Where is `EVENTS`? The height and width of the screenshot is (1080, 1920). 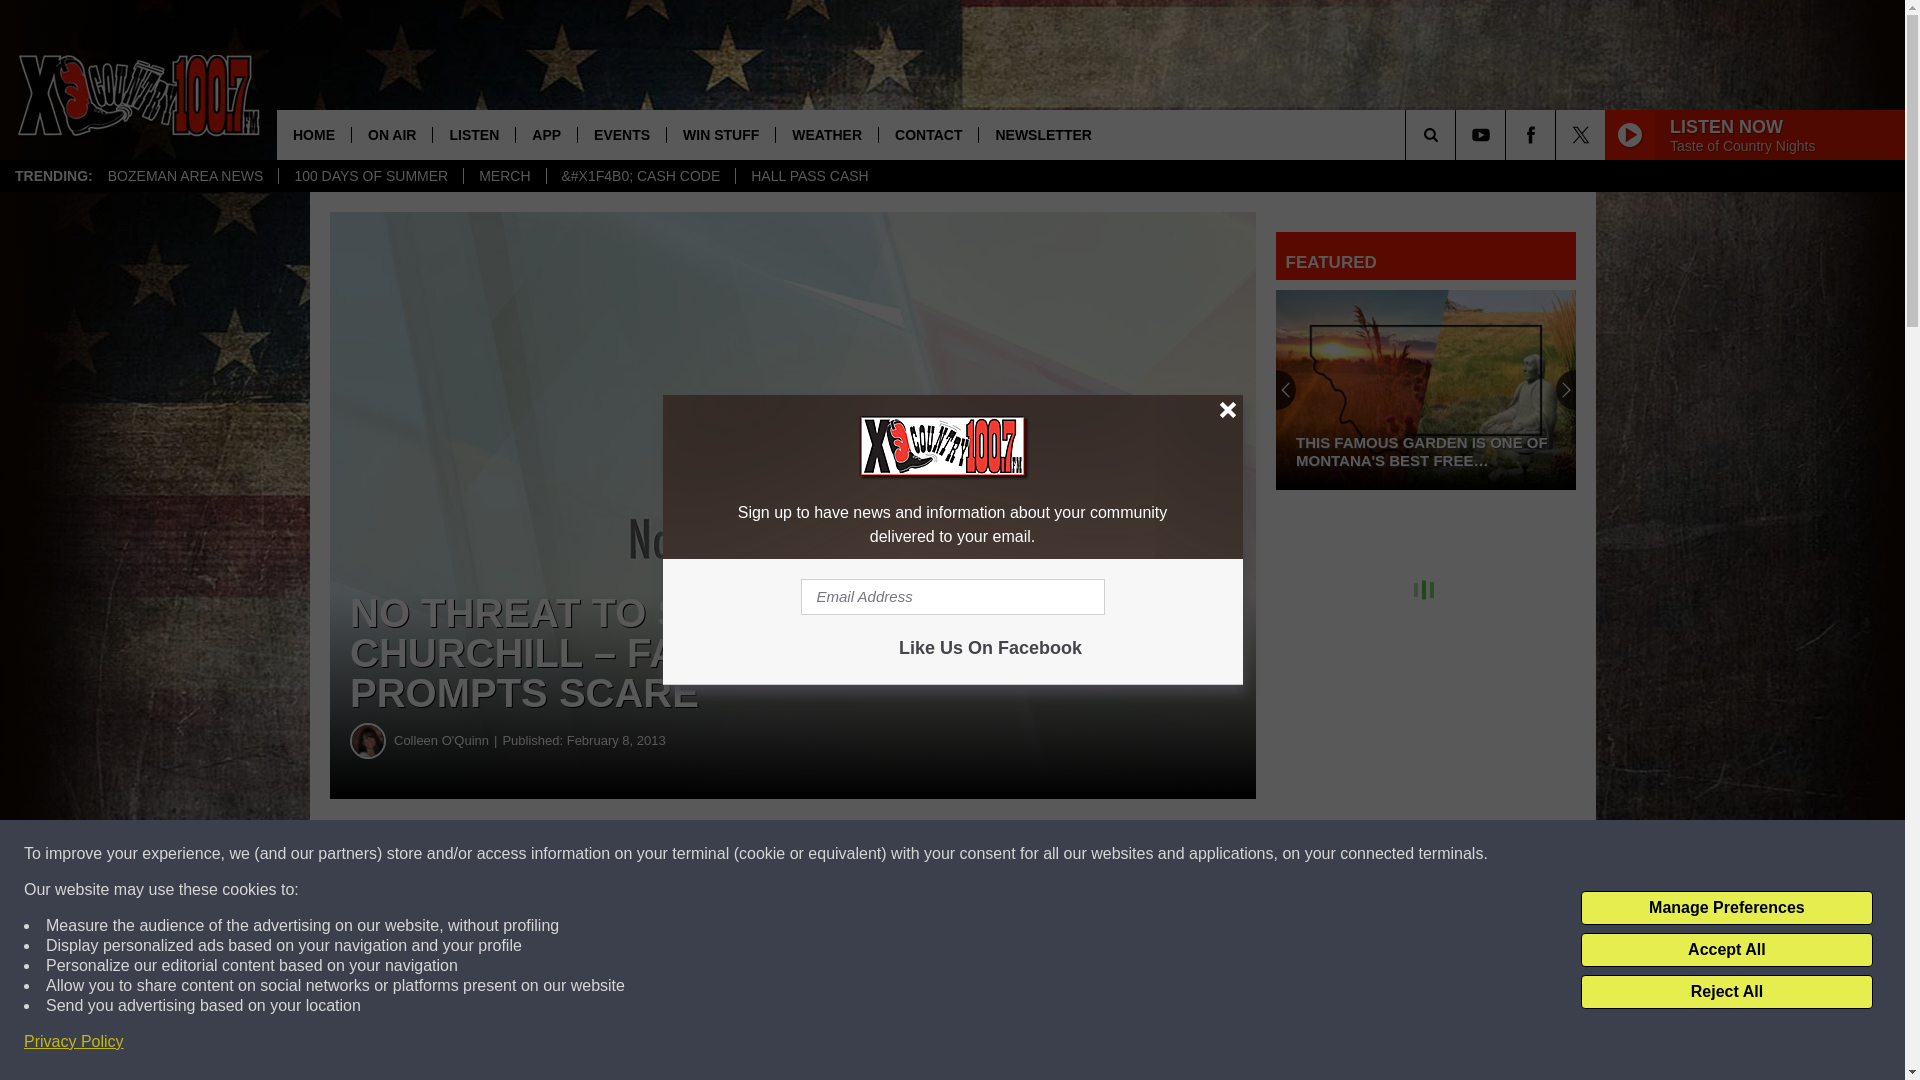 EVENTS is located at coordinates (622, 134).